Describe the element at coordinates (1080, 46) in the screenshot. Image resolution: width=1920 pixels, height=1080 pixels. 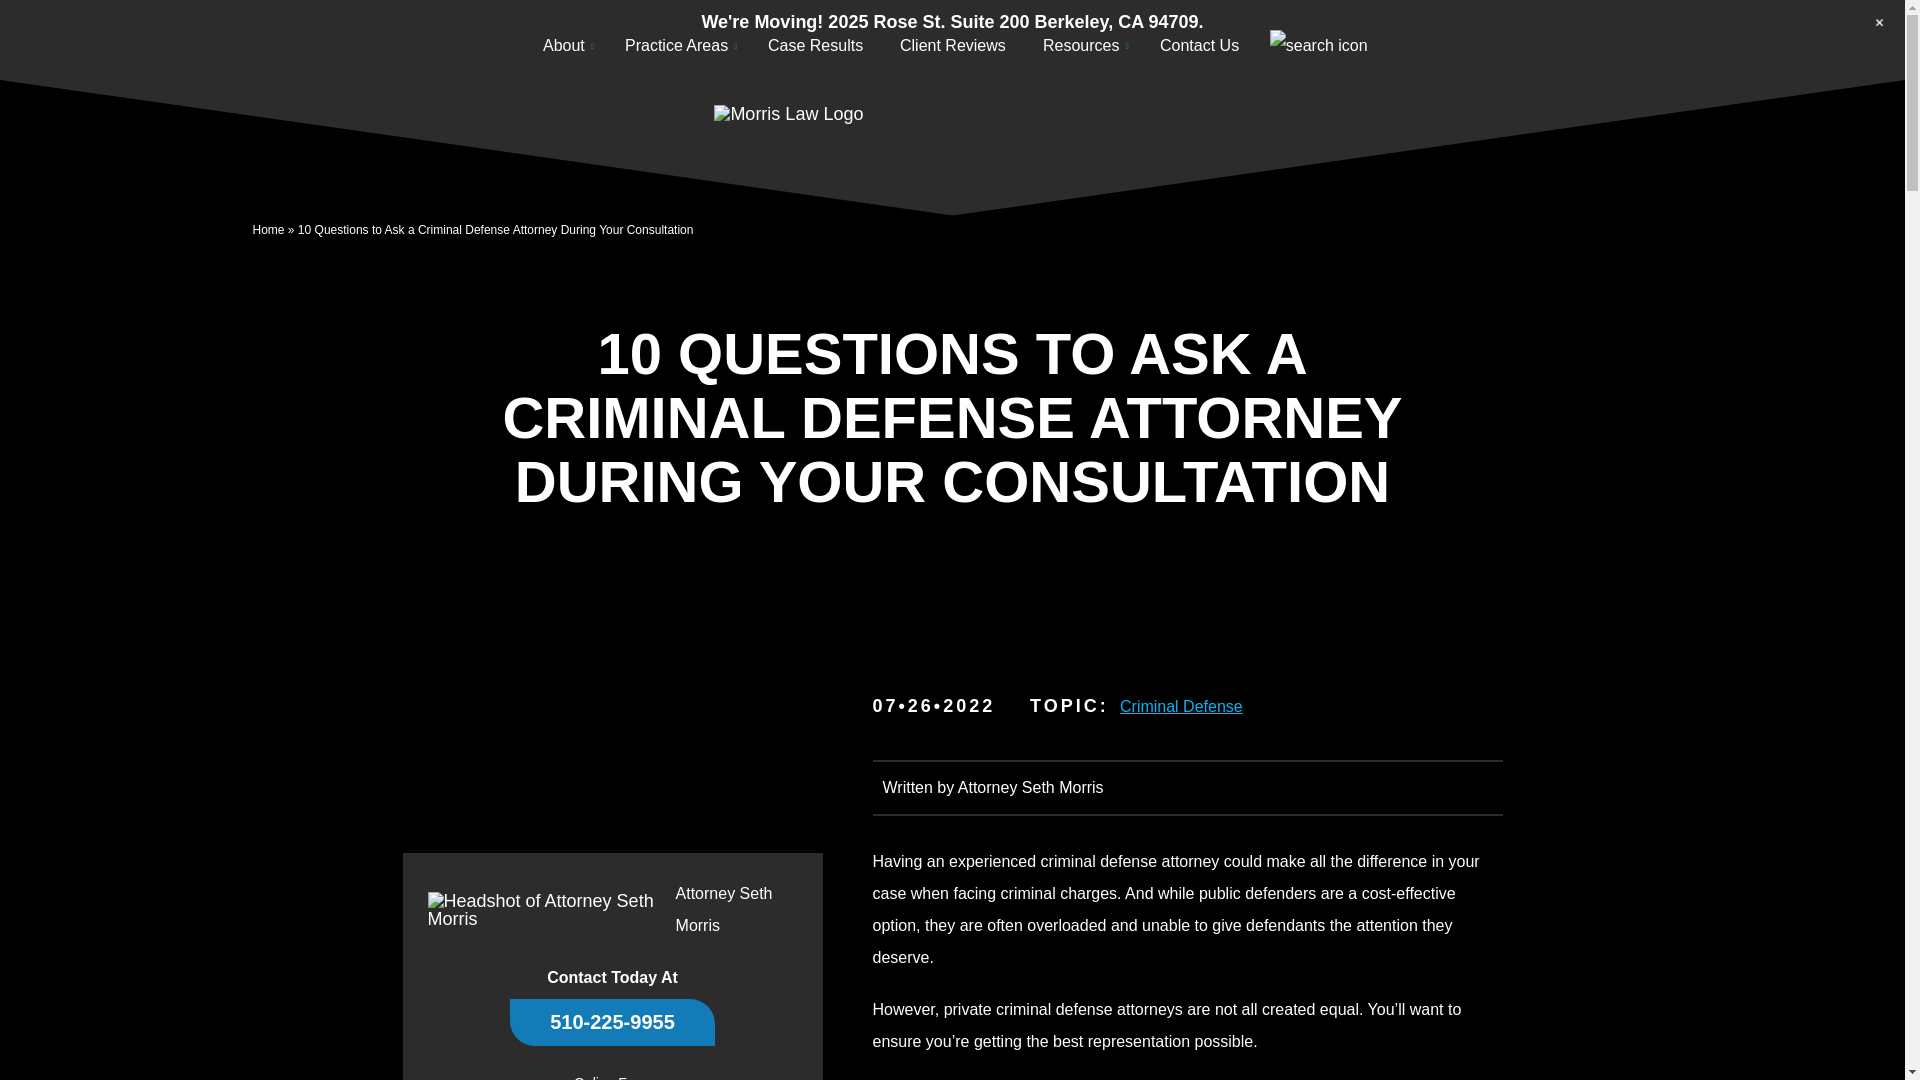
I see `Resources` at that location.